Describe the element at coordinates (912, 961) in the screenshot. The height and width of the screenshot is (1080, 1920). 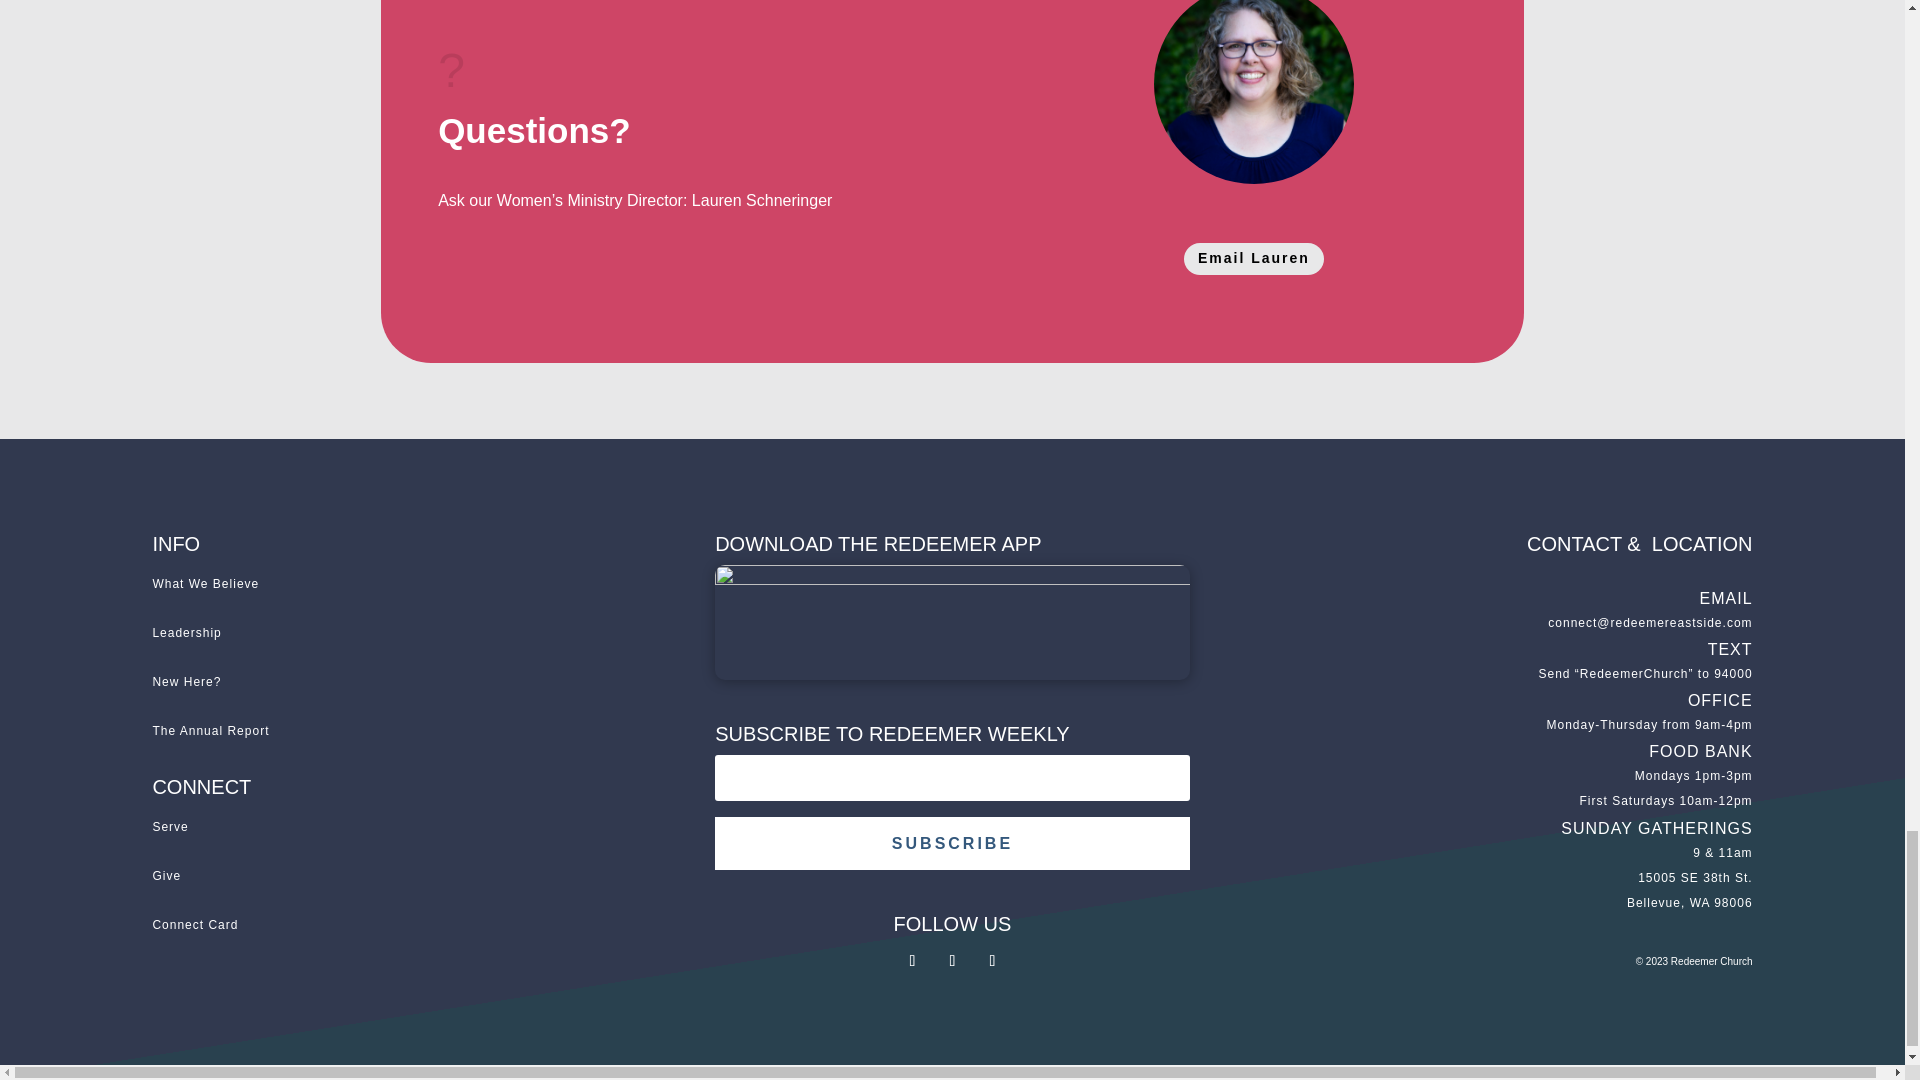
I see `Follow on Facebook` at that location.